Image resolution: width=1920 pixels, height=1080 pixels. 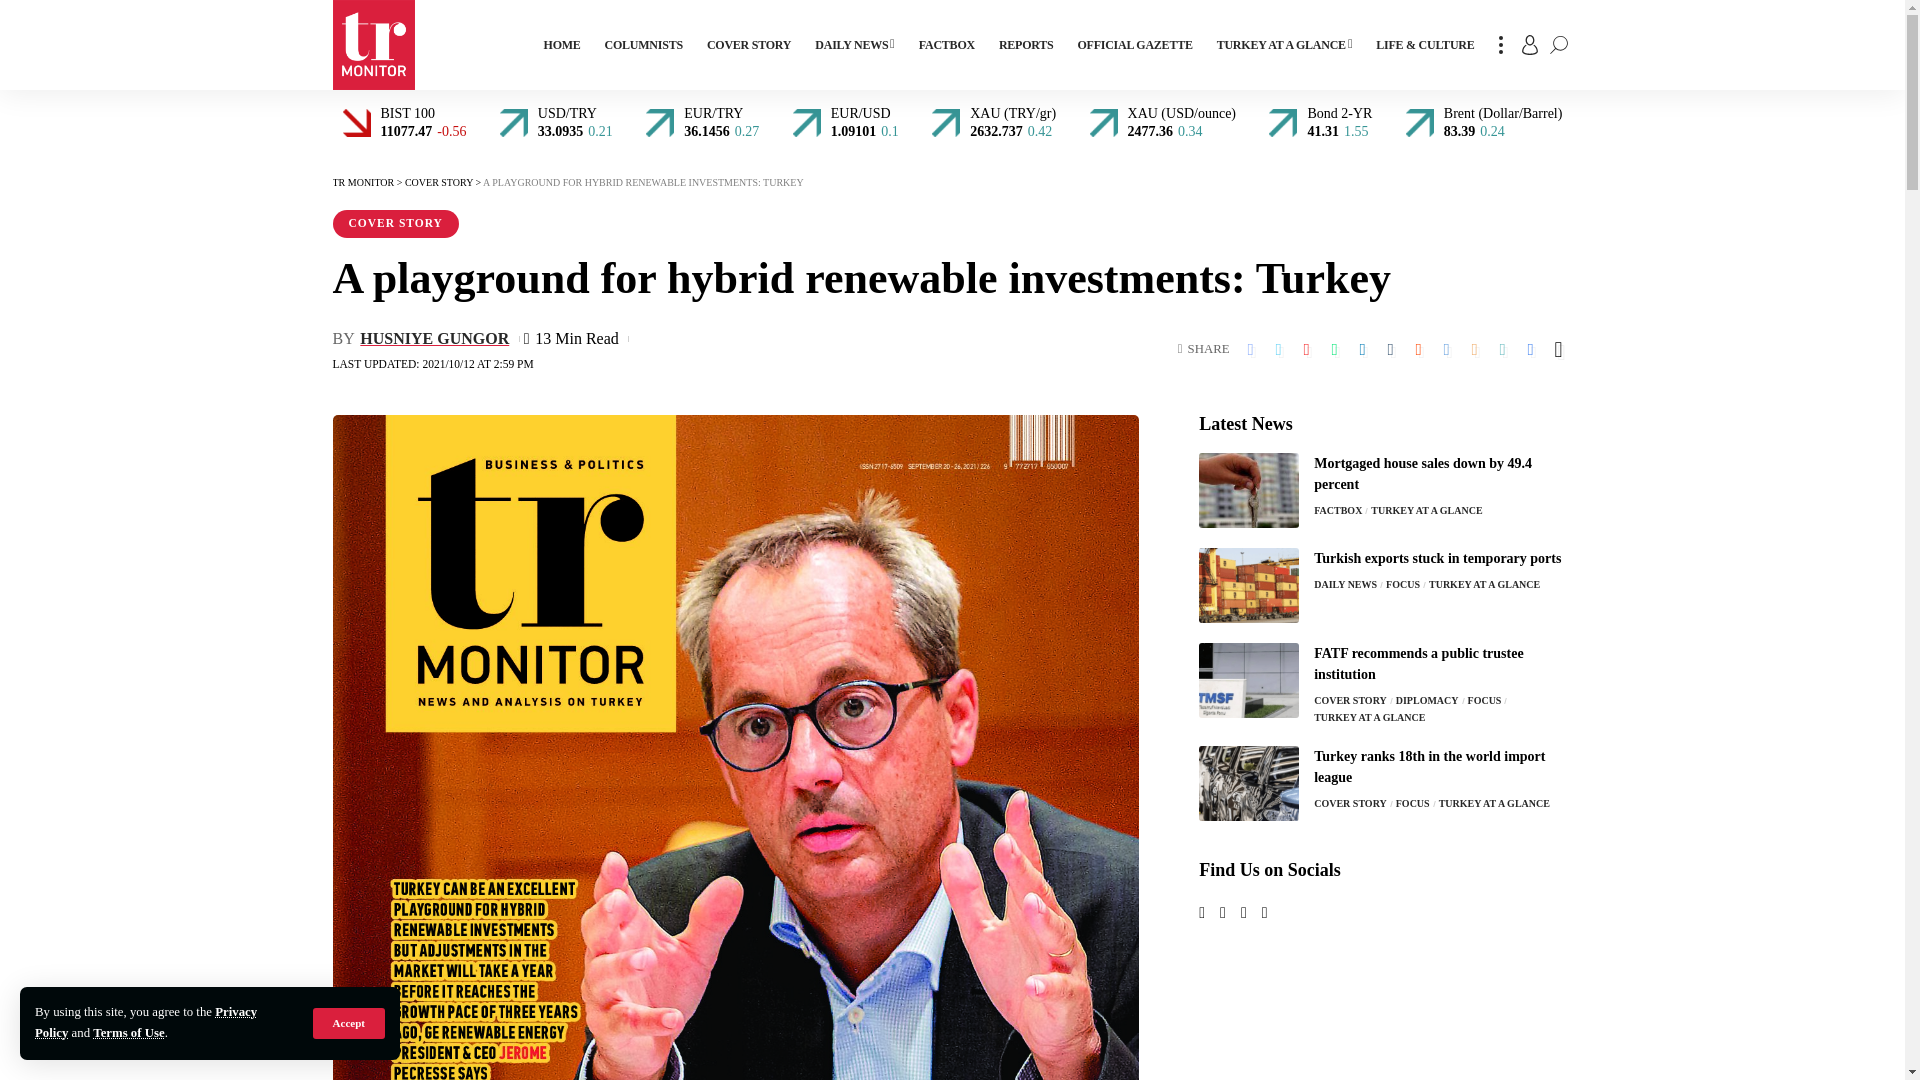 What do you see at coordinates (562, 44) in the screenshot?
I see `HOME` at bounding box center [562, 44].